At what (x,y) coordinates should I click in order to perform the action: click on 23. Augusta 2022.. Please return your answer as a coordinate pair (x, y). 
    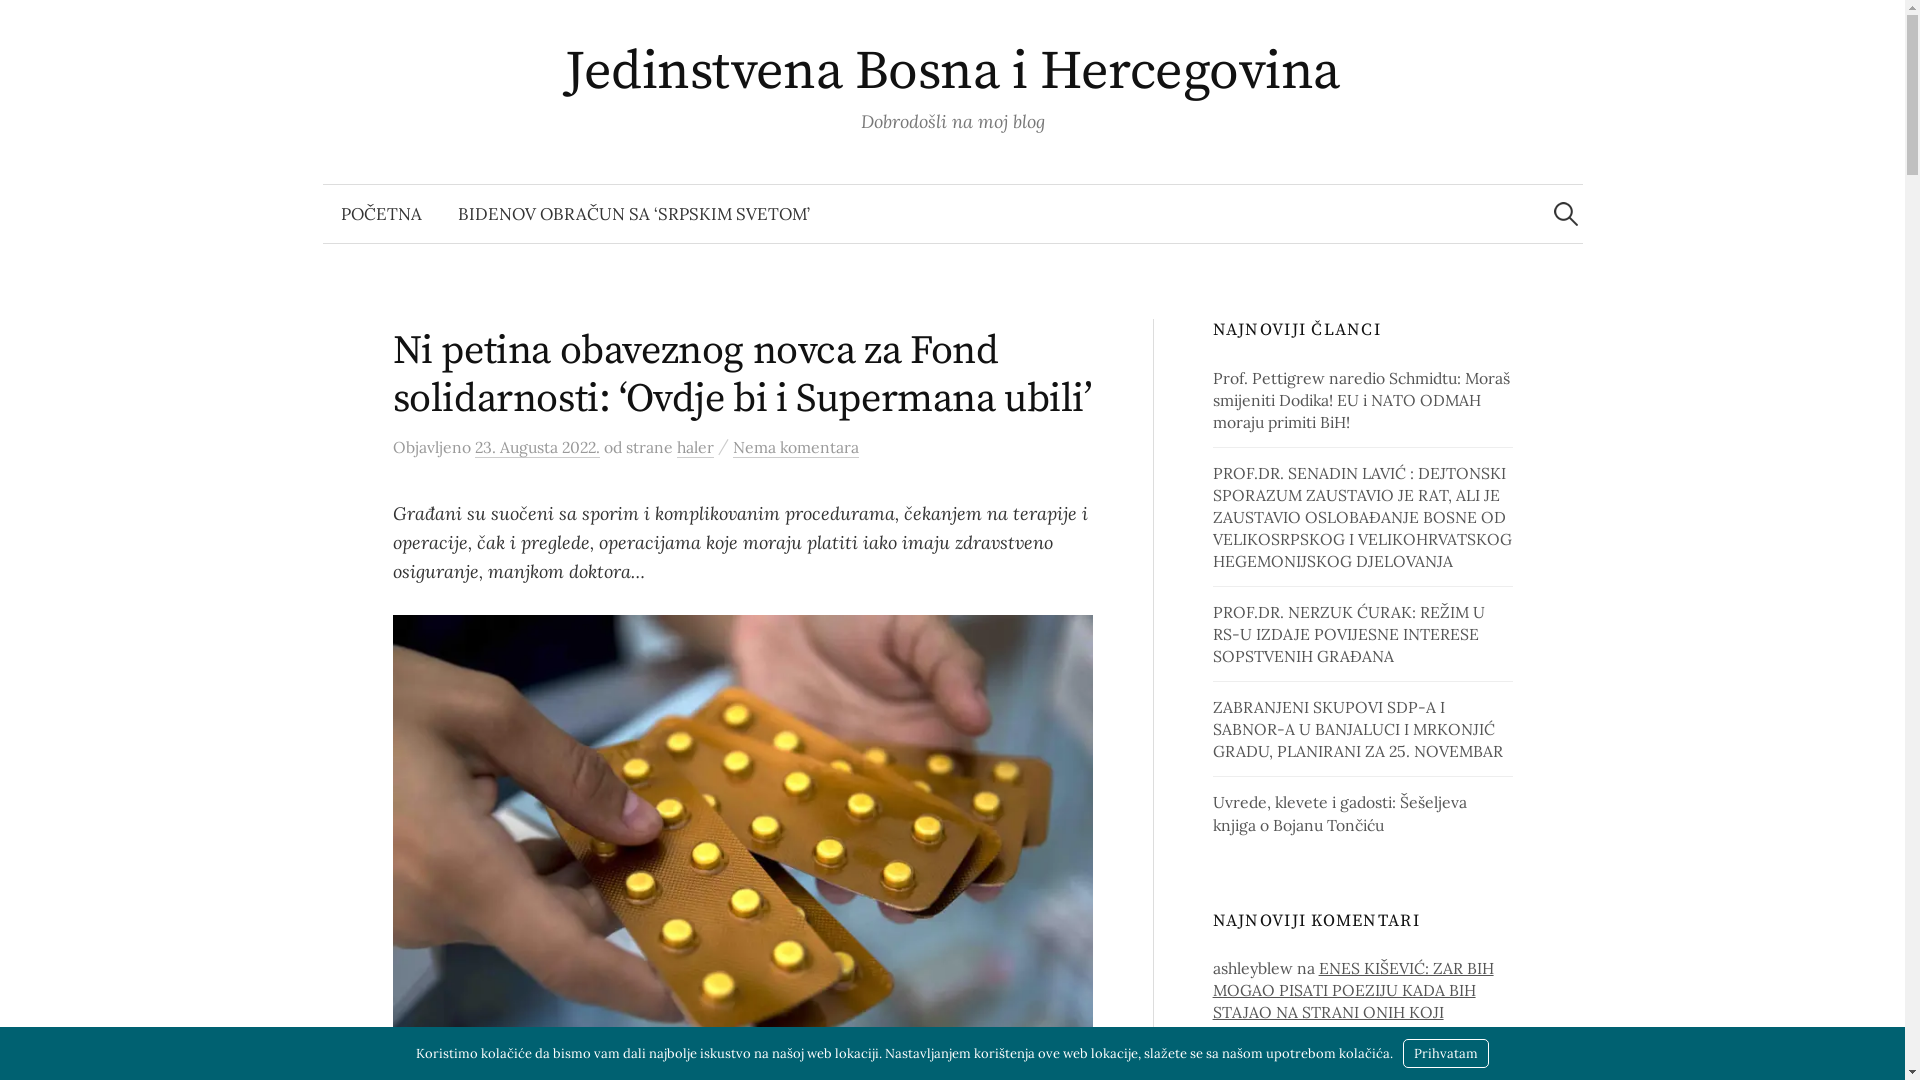
    Looking at the image, I should click on (536, 448).